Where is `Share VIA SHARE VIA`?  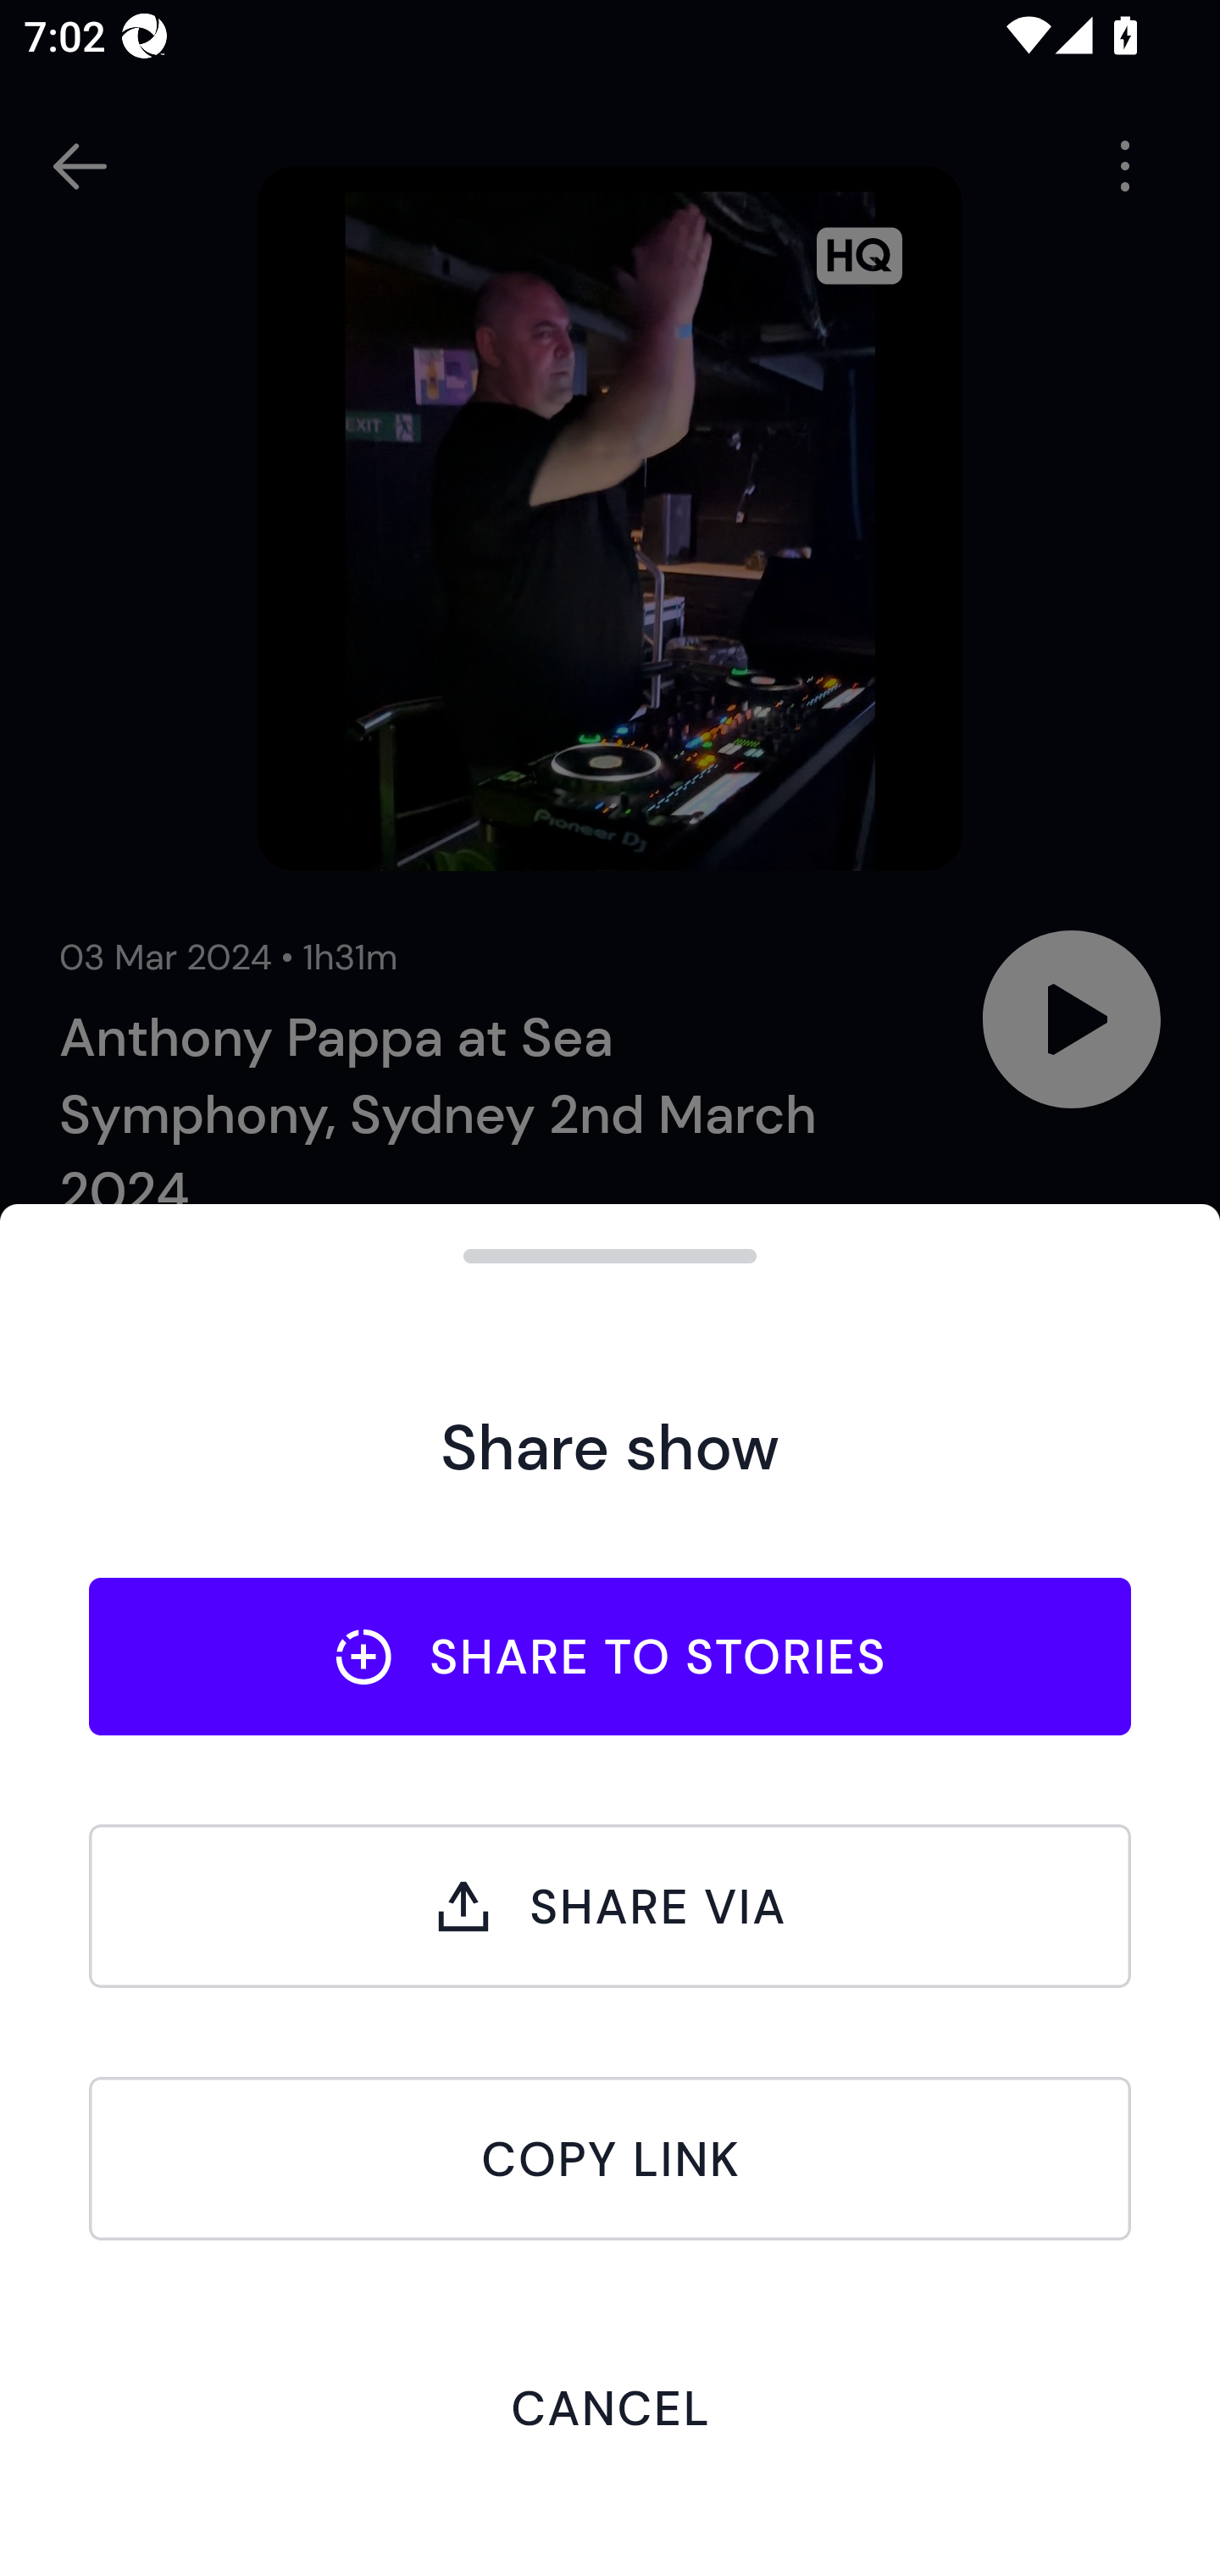 Share VIA SHARE VIA is located at coordinates (610, 1906).